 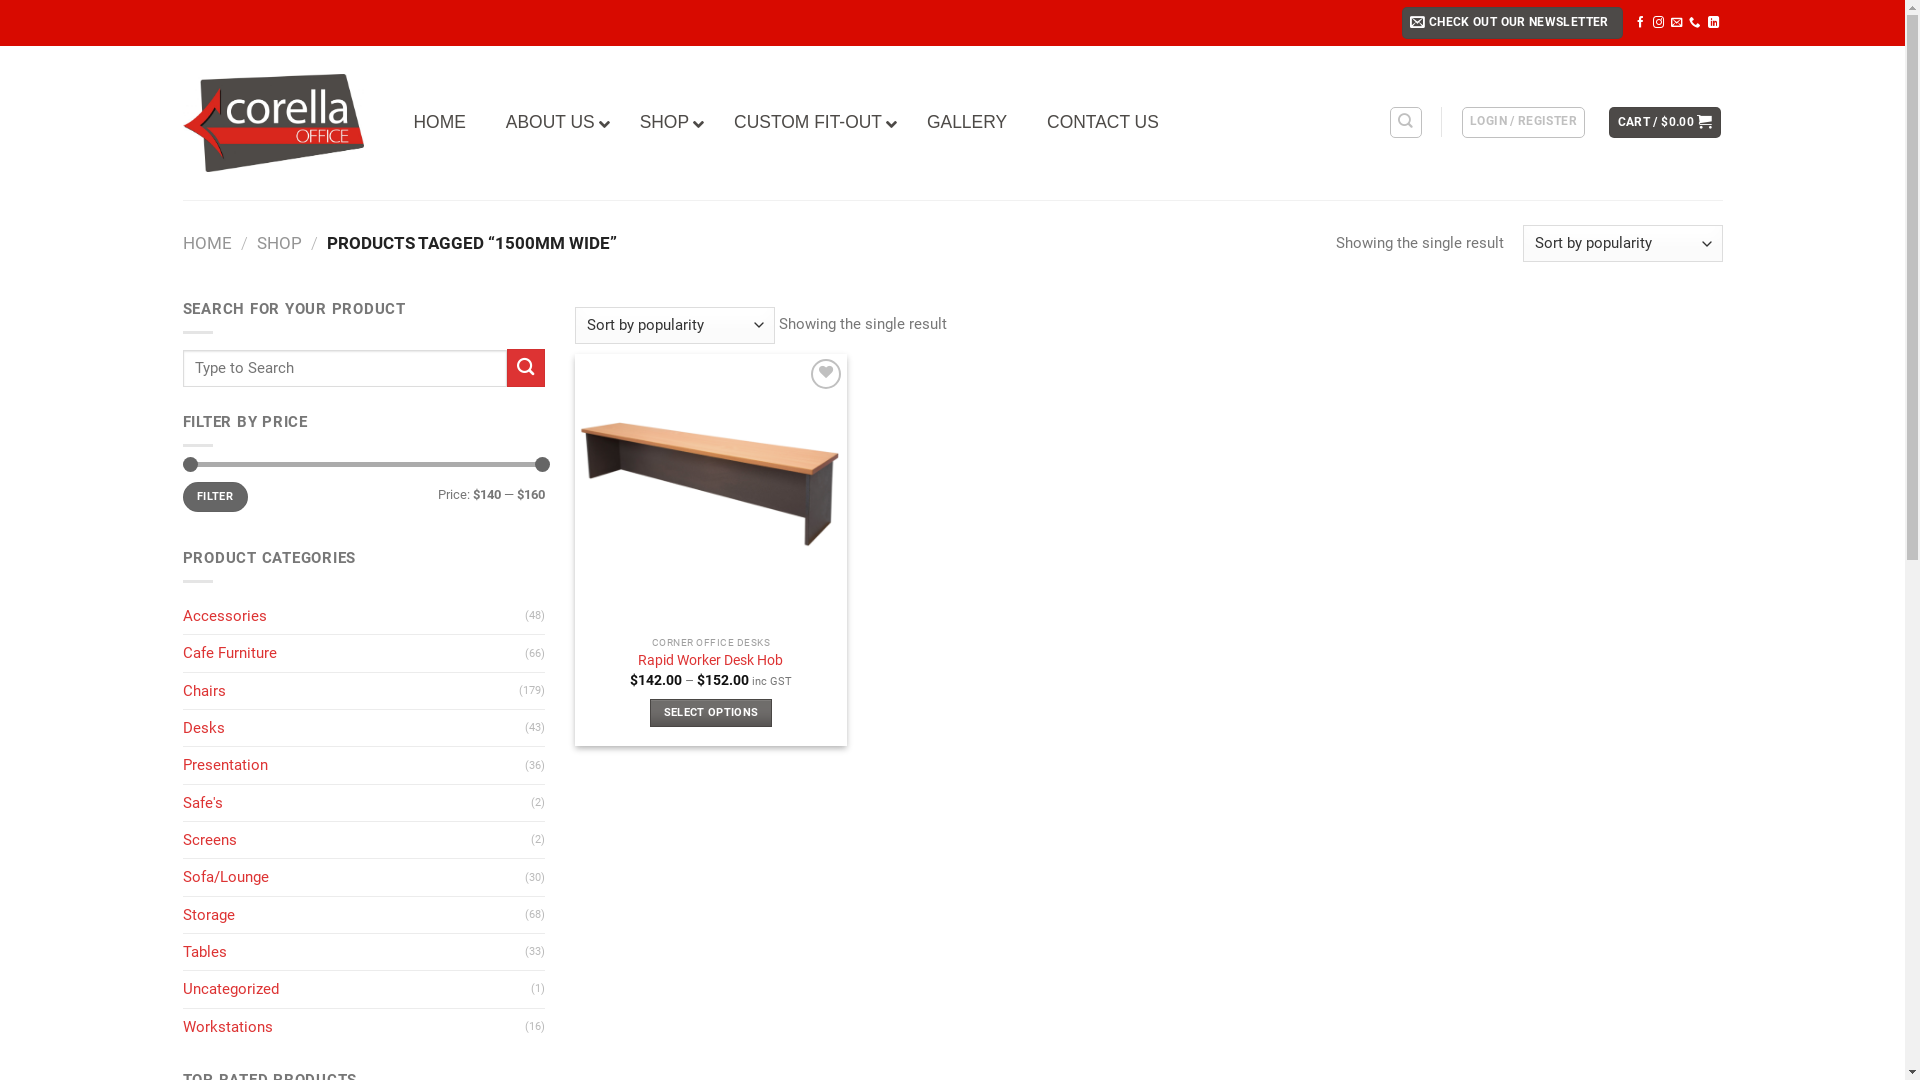 What do you see at coordinates (354, 616) in the screenshot?
I see `Accessories` at bounding box center [354, 616].